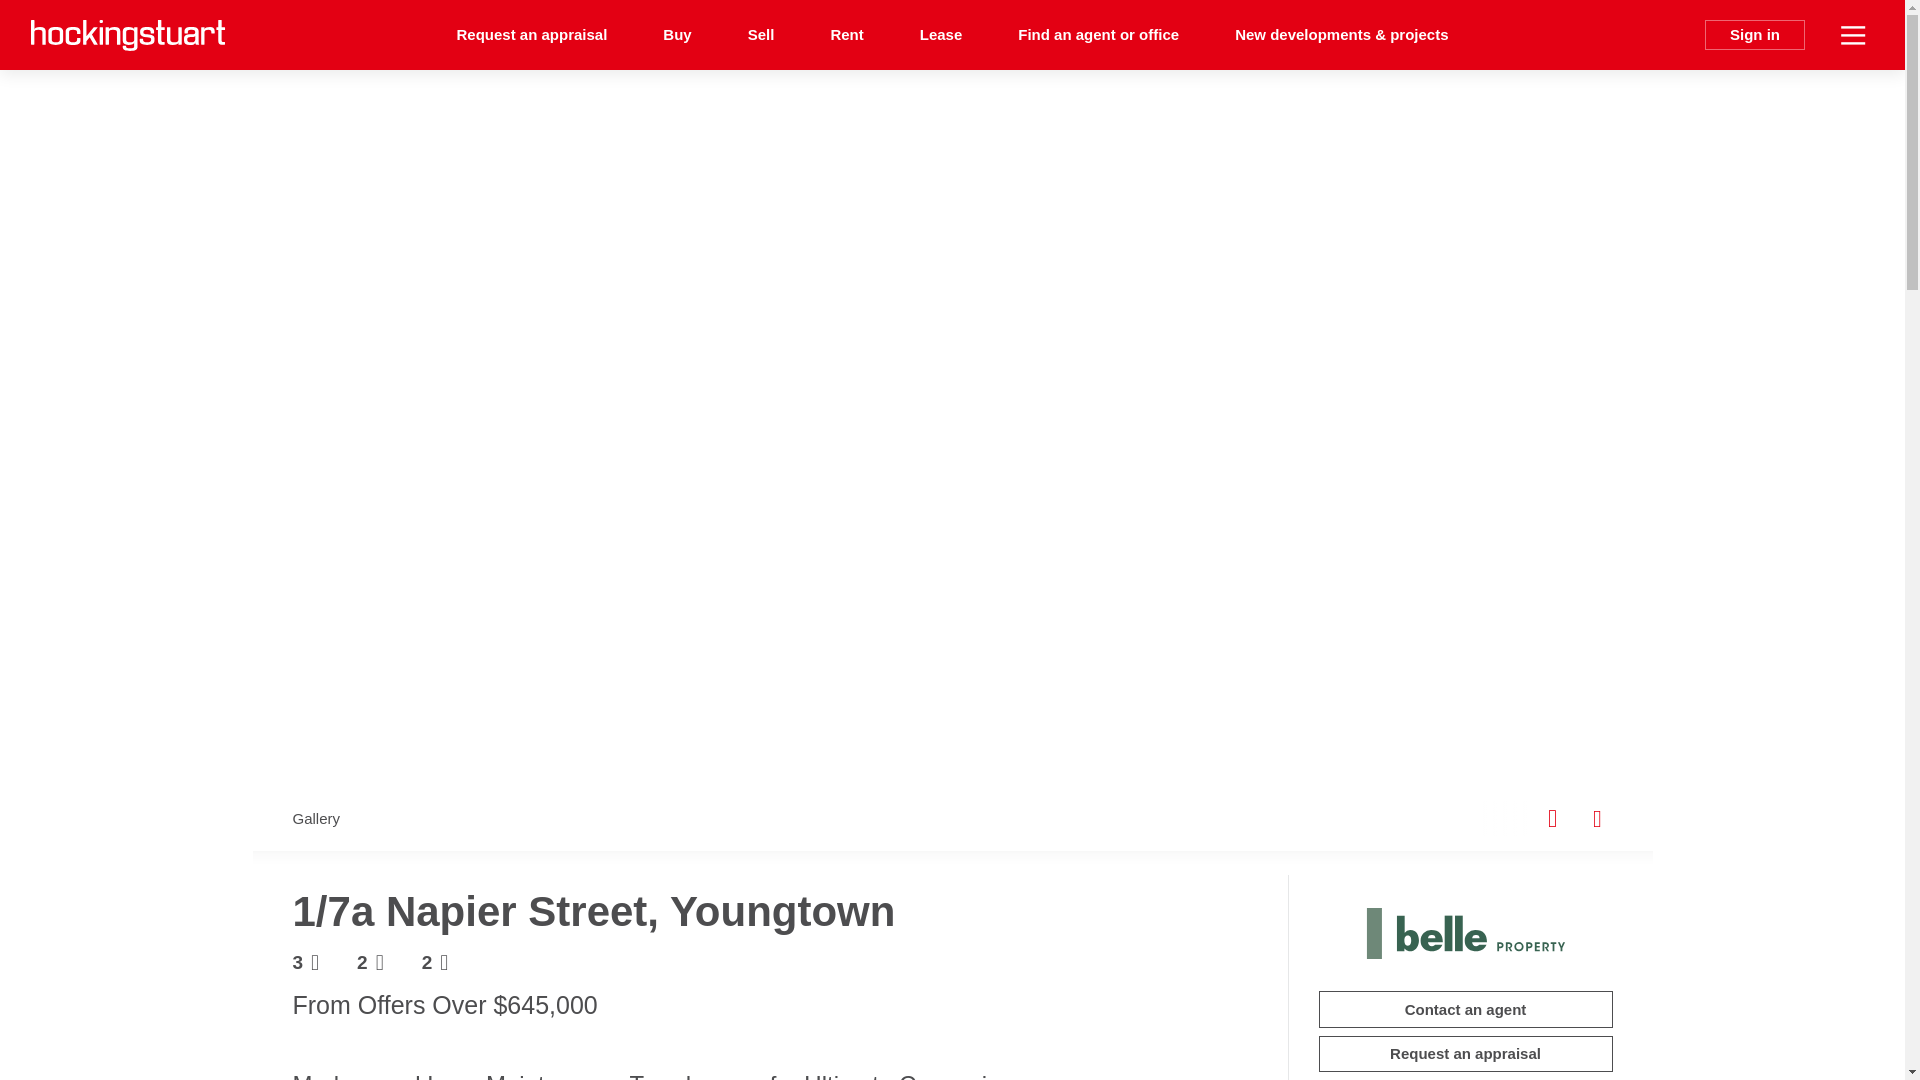  I want to click on Buy, so click(676, 35).